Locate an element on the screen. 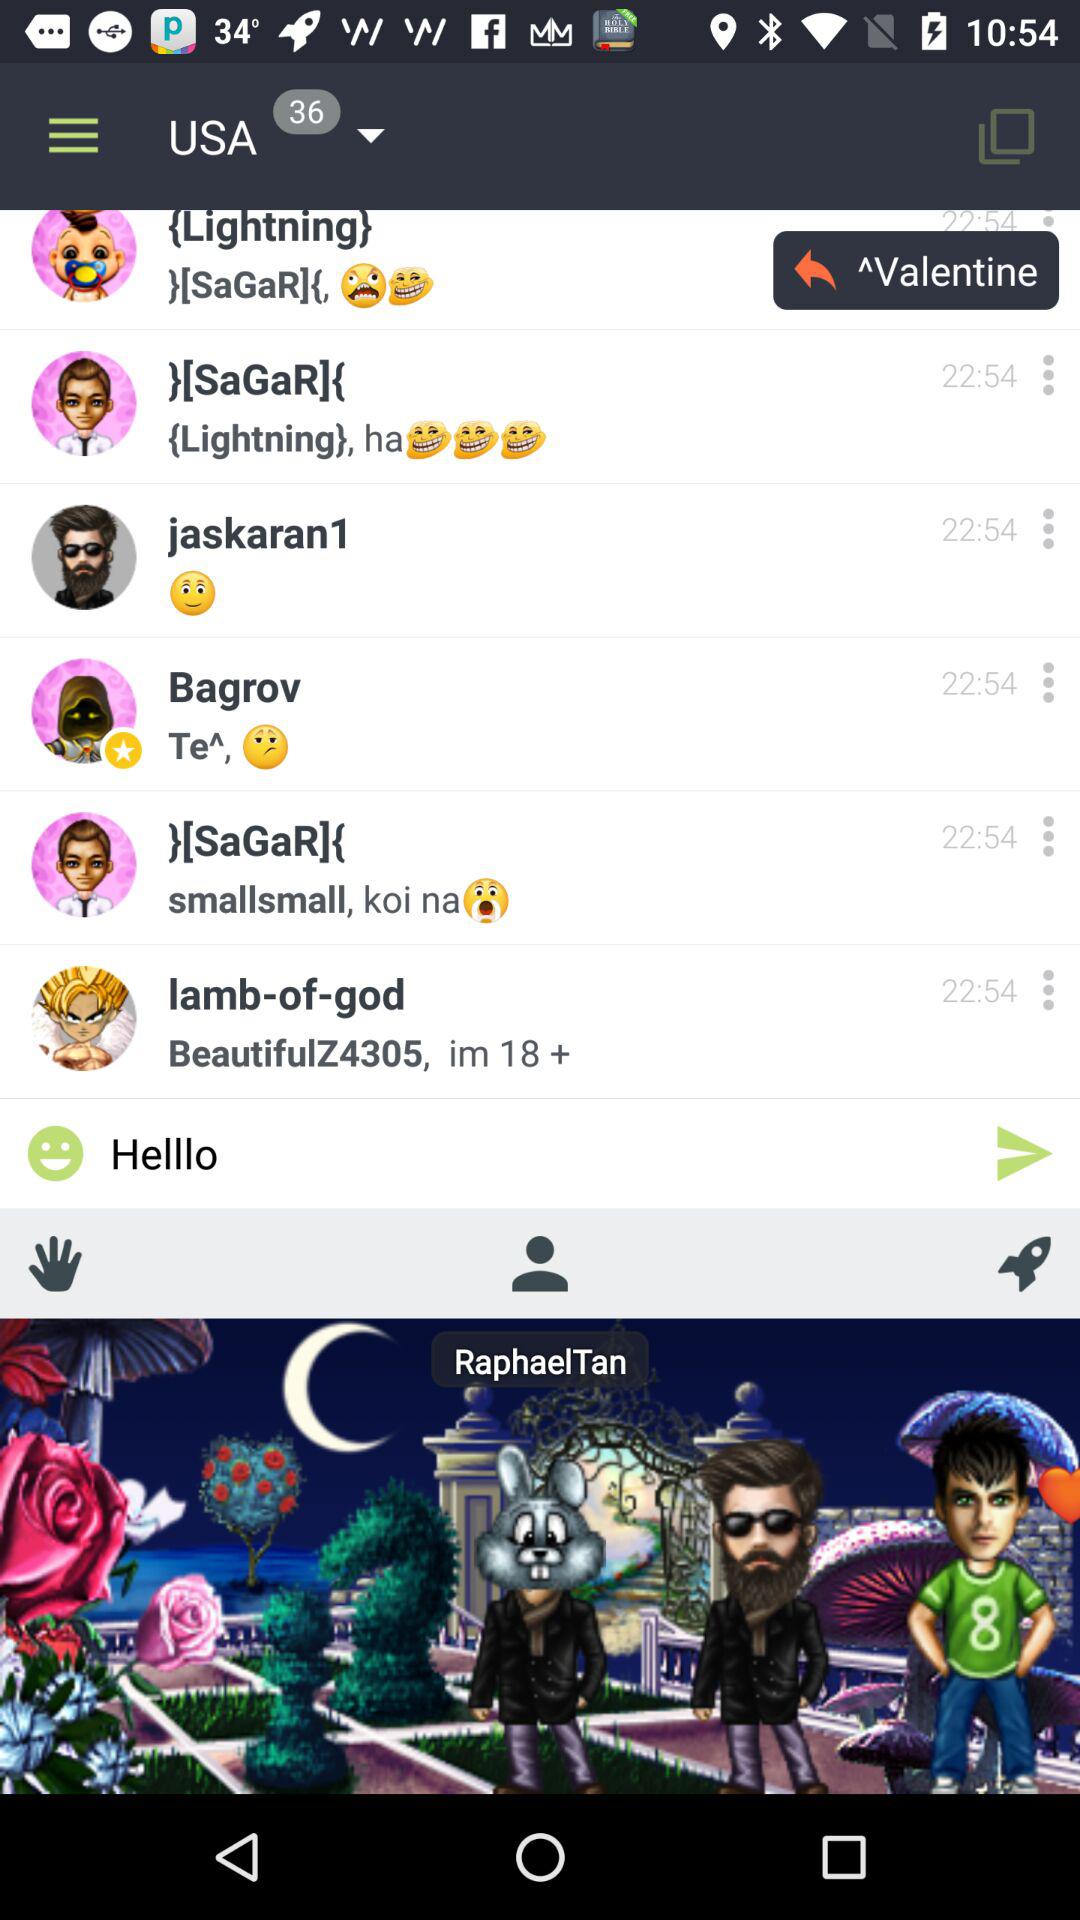  send button is located at coordinates (1024, 1153).